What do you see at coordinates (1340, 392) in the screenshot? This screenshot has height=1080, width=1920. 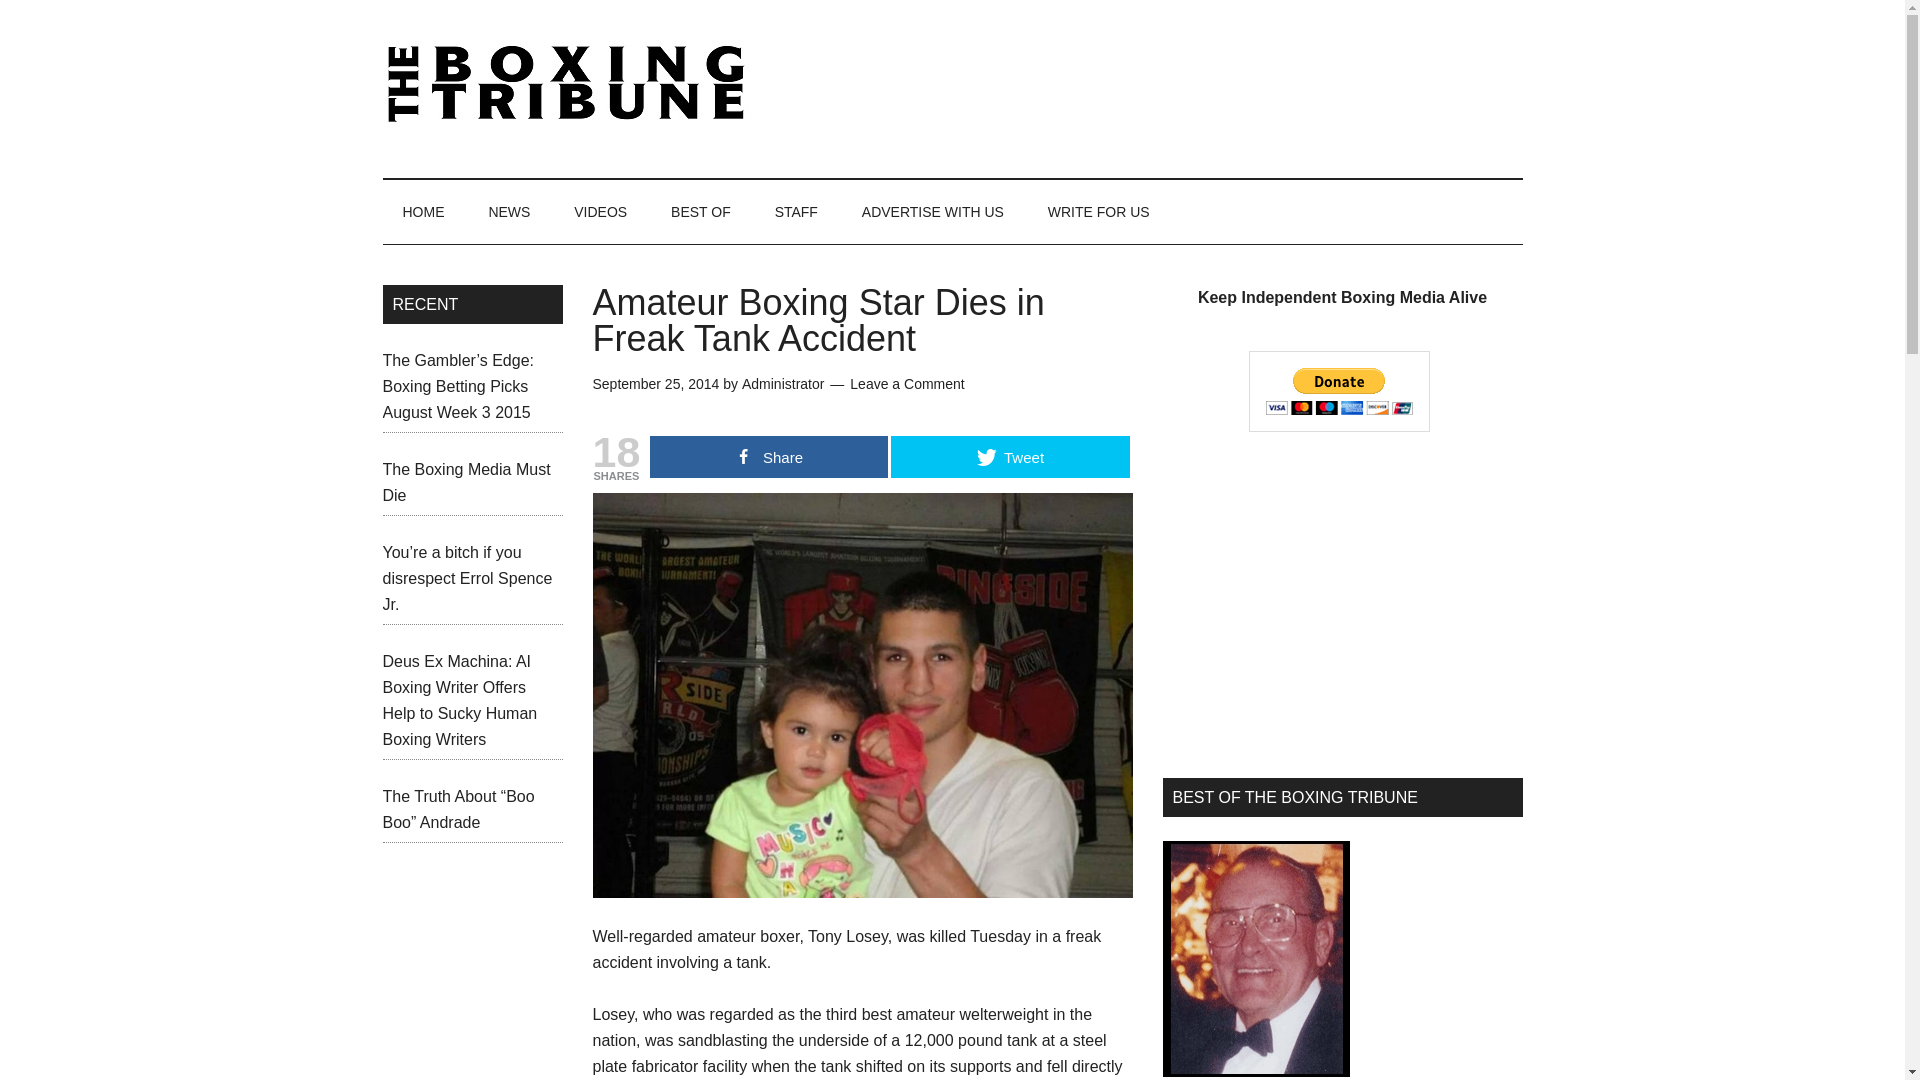 I see `PayPal - The safer, easier way to pay online!` at bounding box center [1340, 392].